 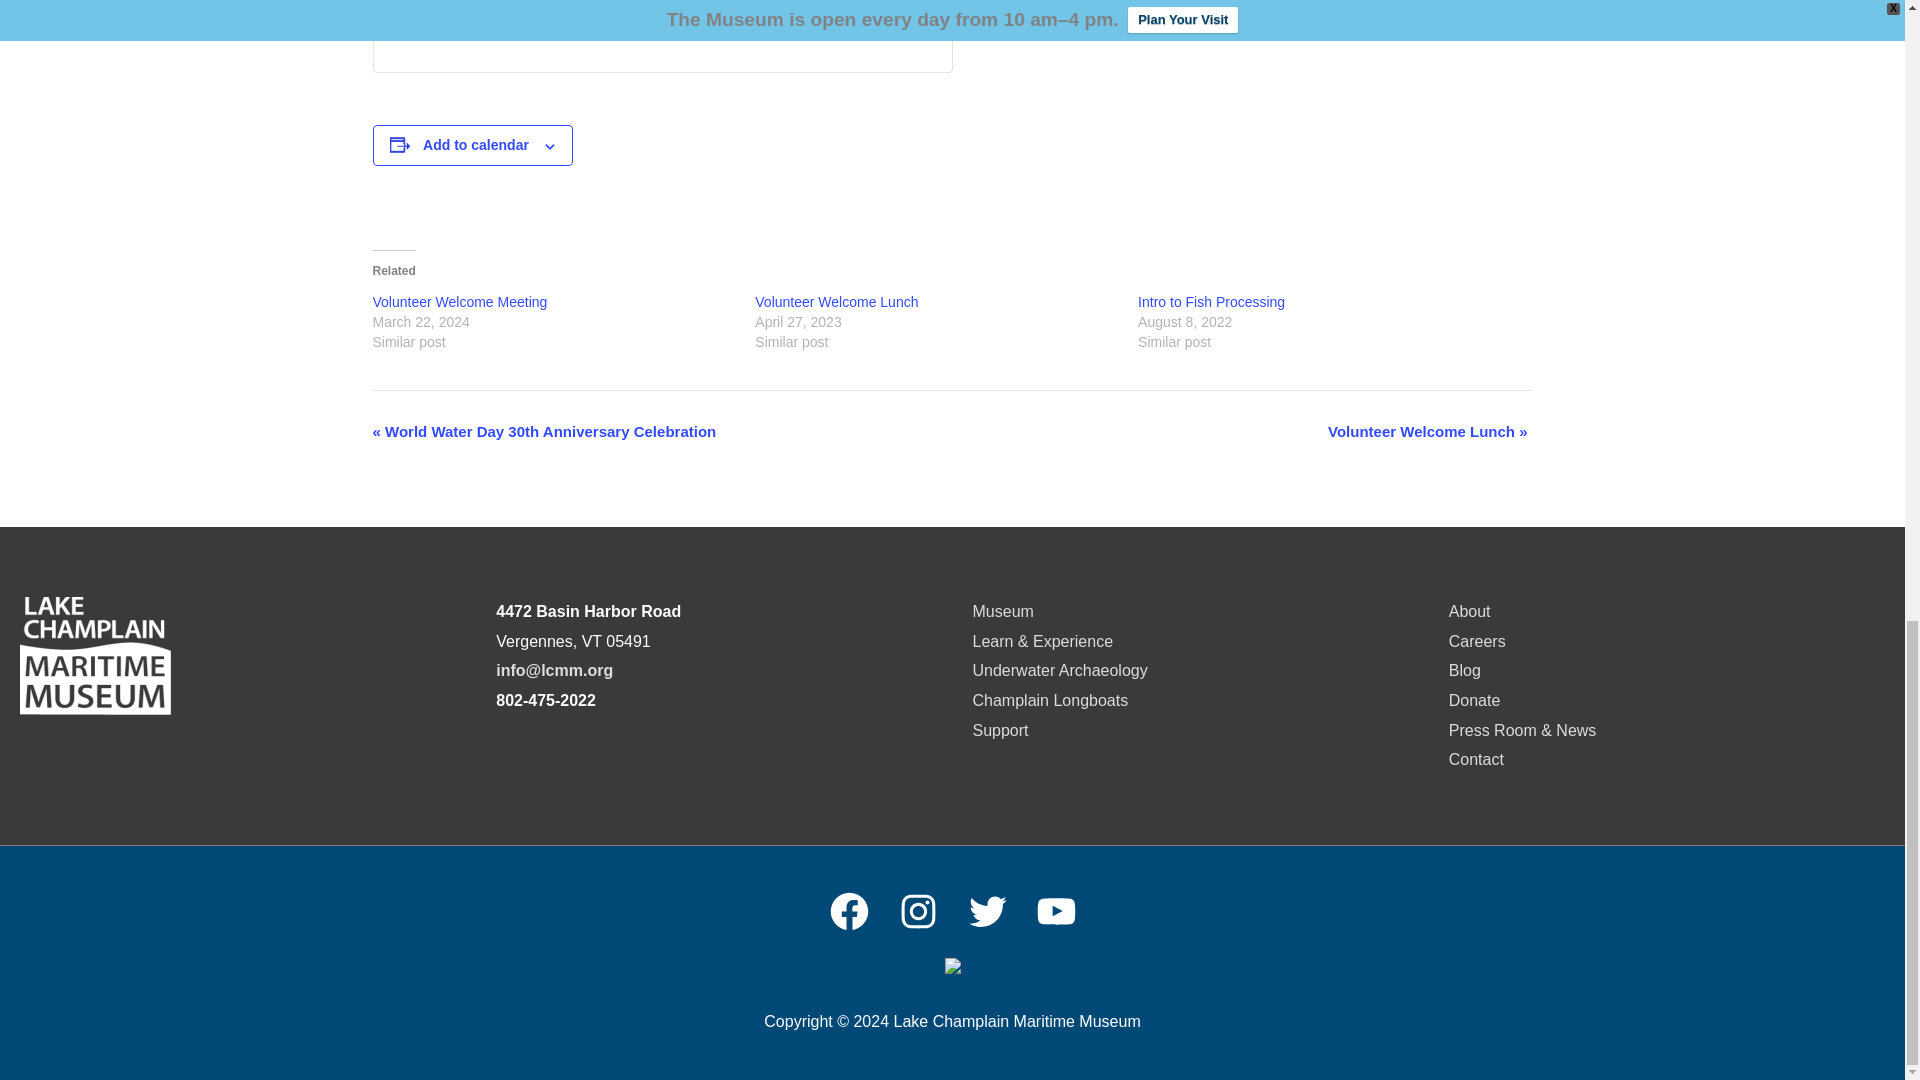 I want to click on Volunteer Welcome Meeting, so click(x=460, y=301).